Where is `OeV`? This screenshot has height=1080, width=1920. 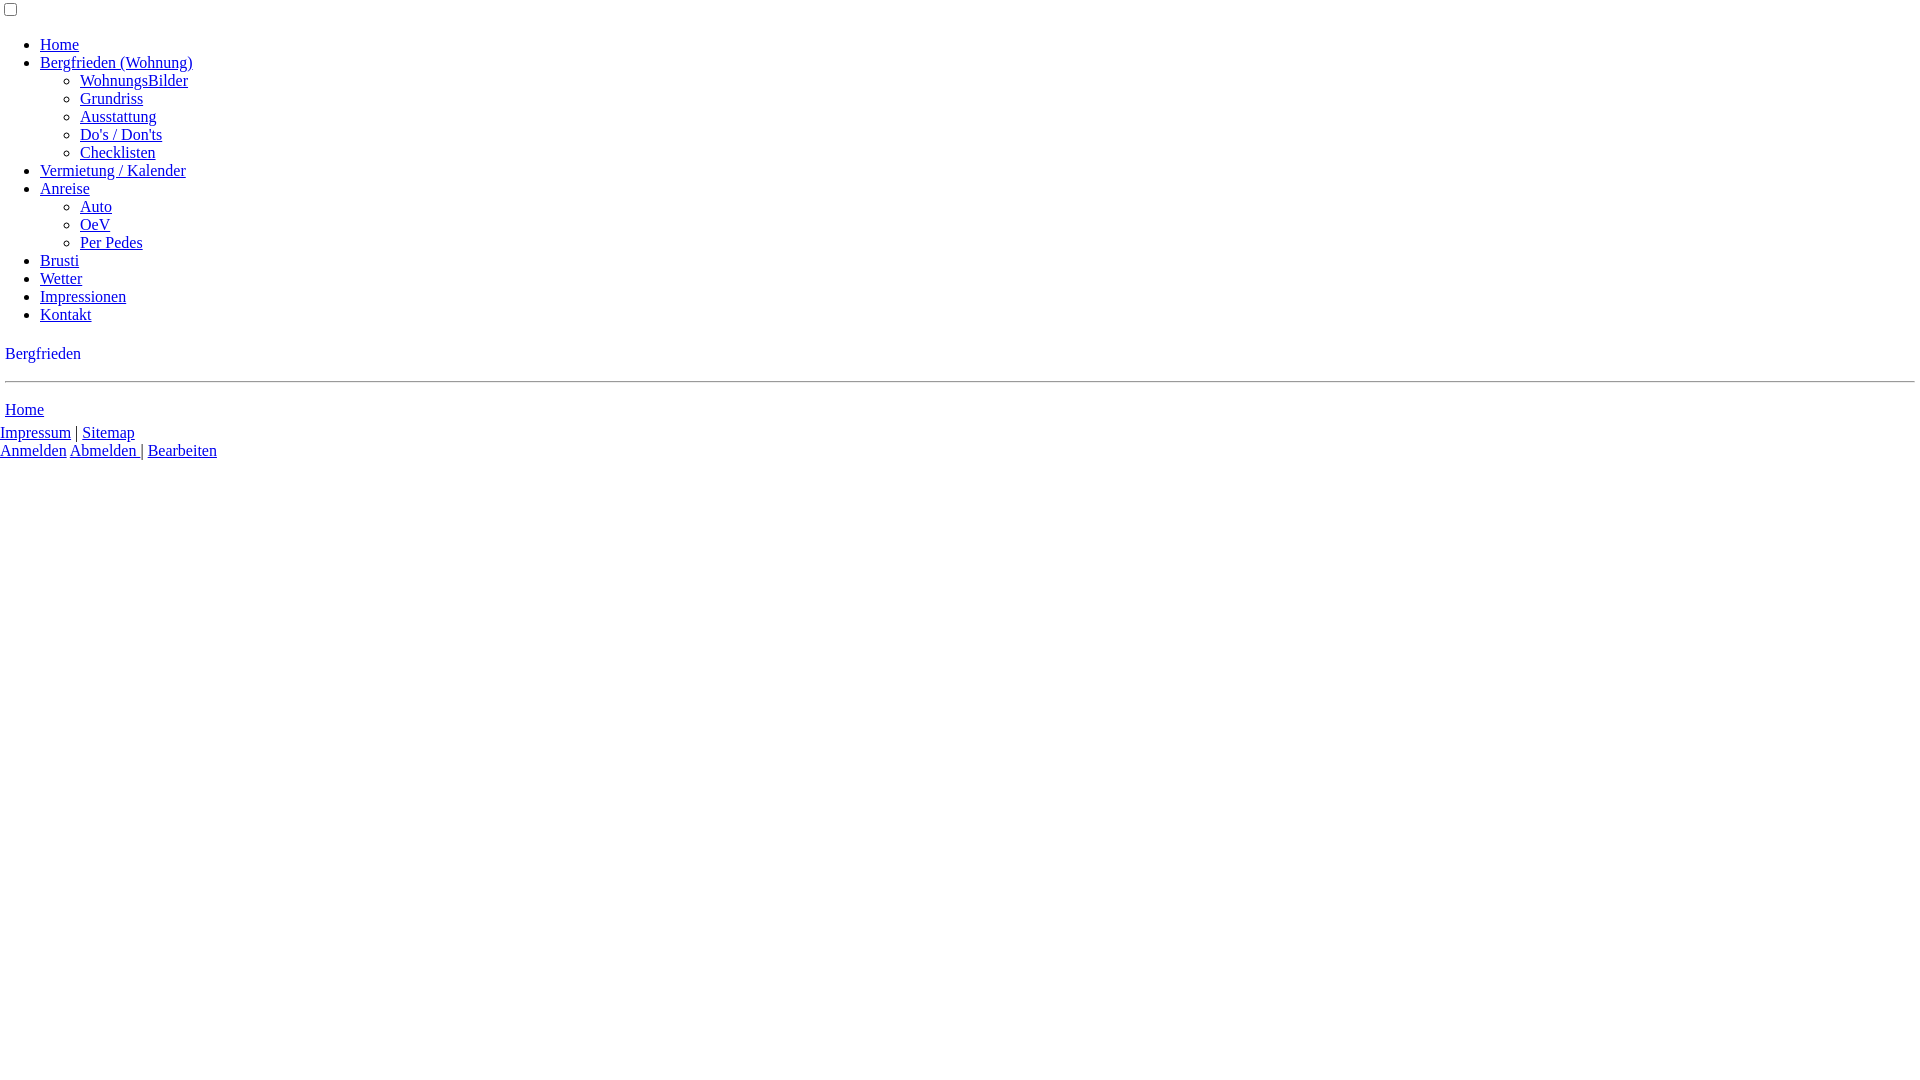
OeV is located at coordinates (95, 224).